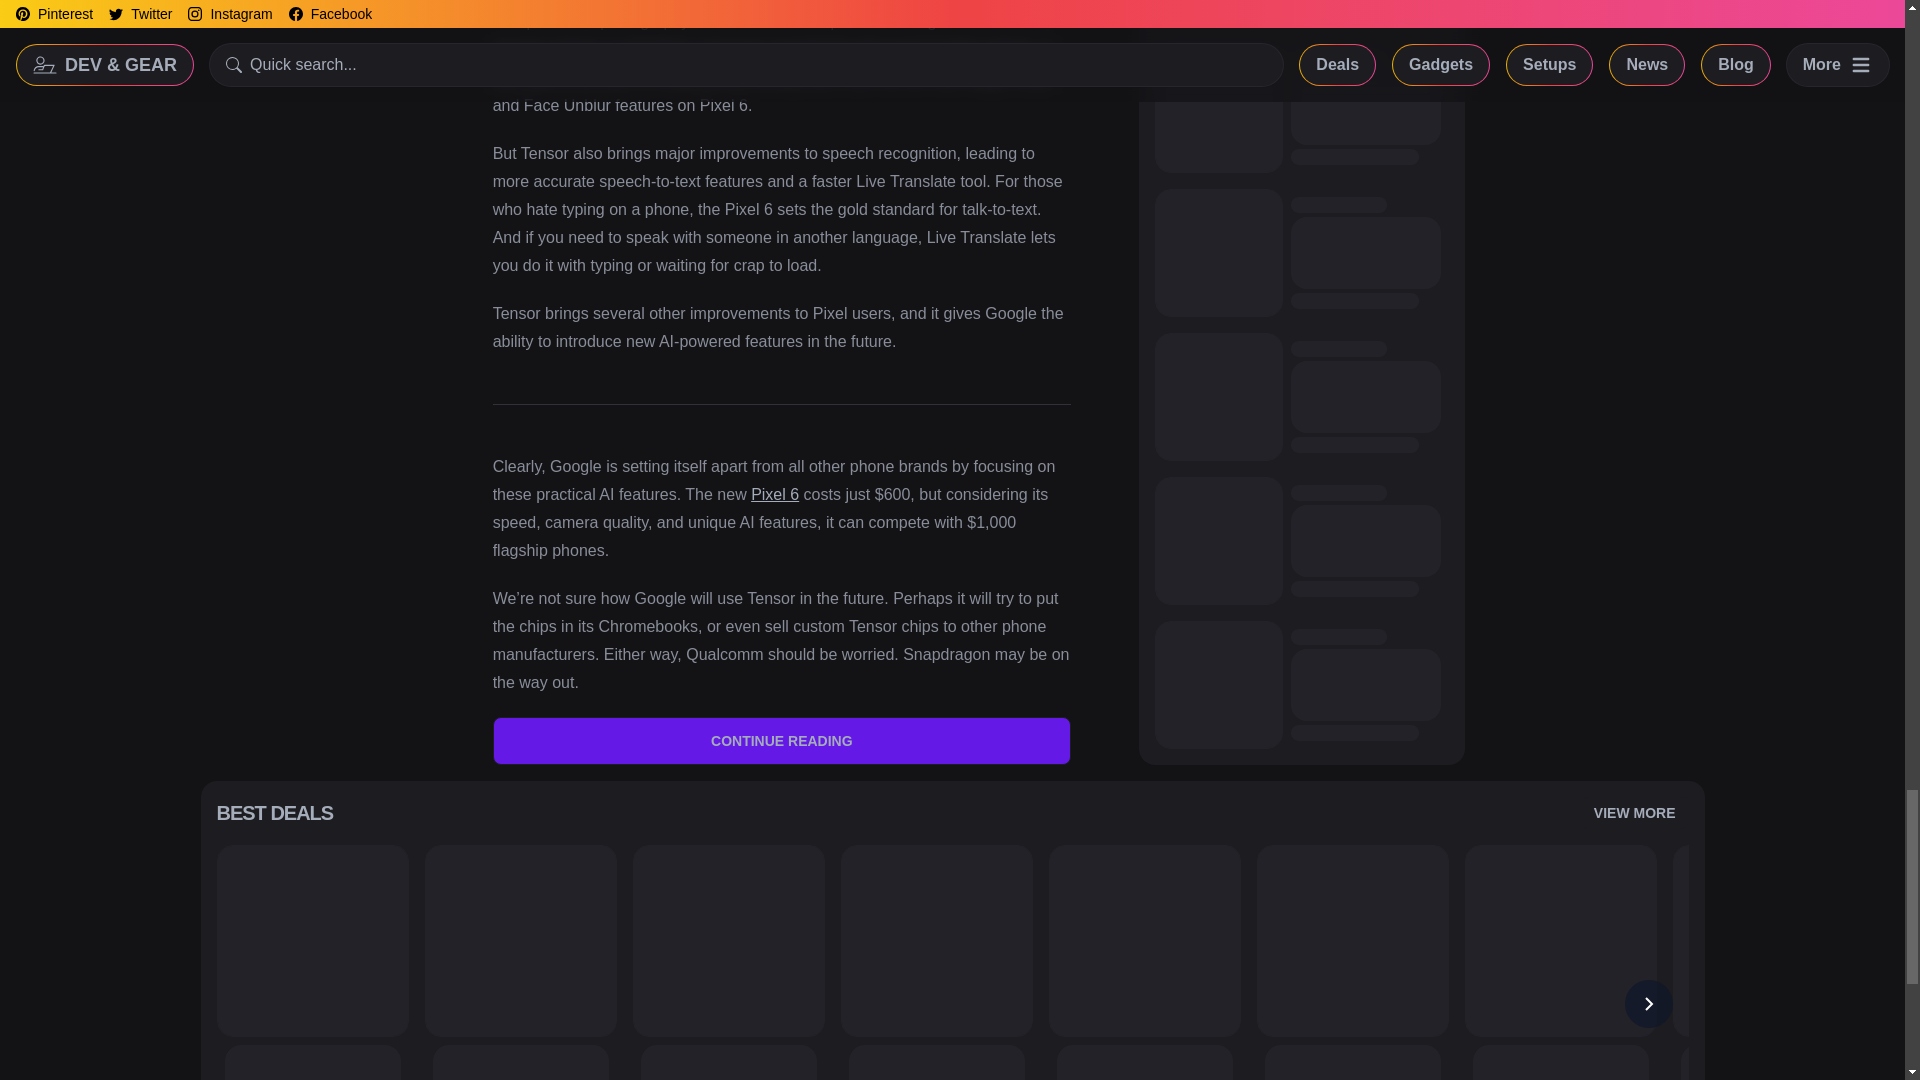 The width and height of the screenshot is (1920, 1080). What do you see at coordinates (782, 740) in the screenshot?
I see `CONTINUE READING` at bounding box center [782, 740].